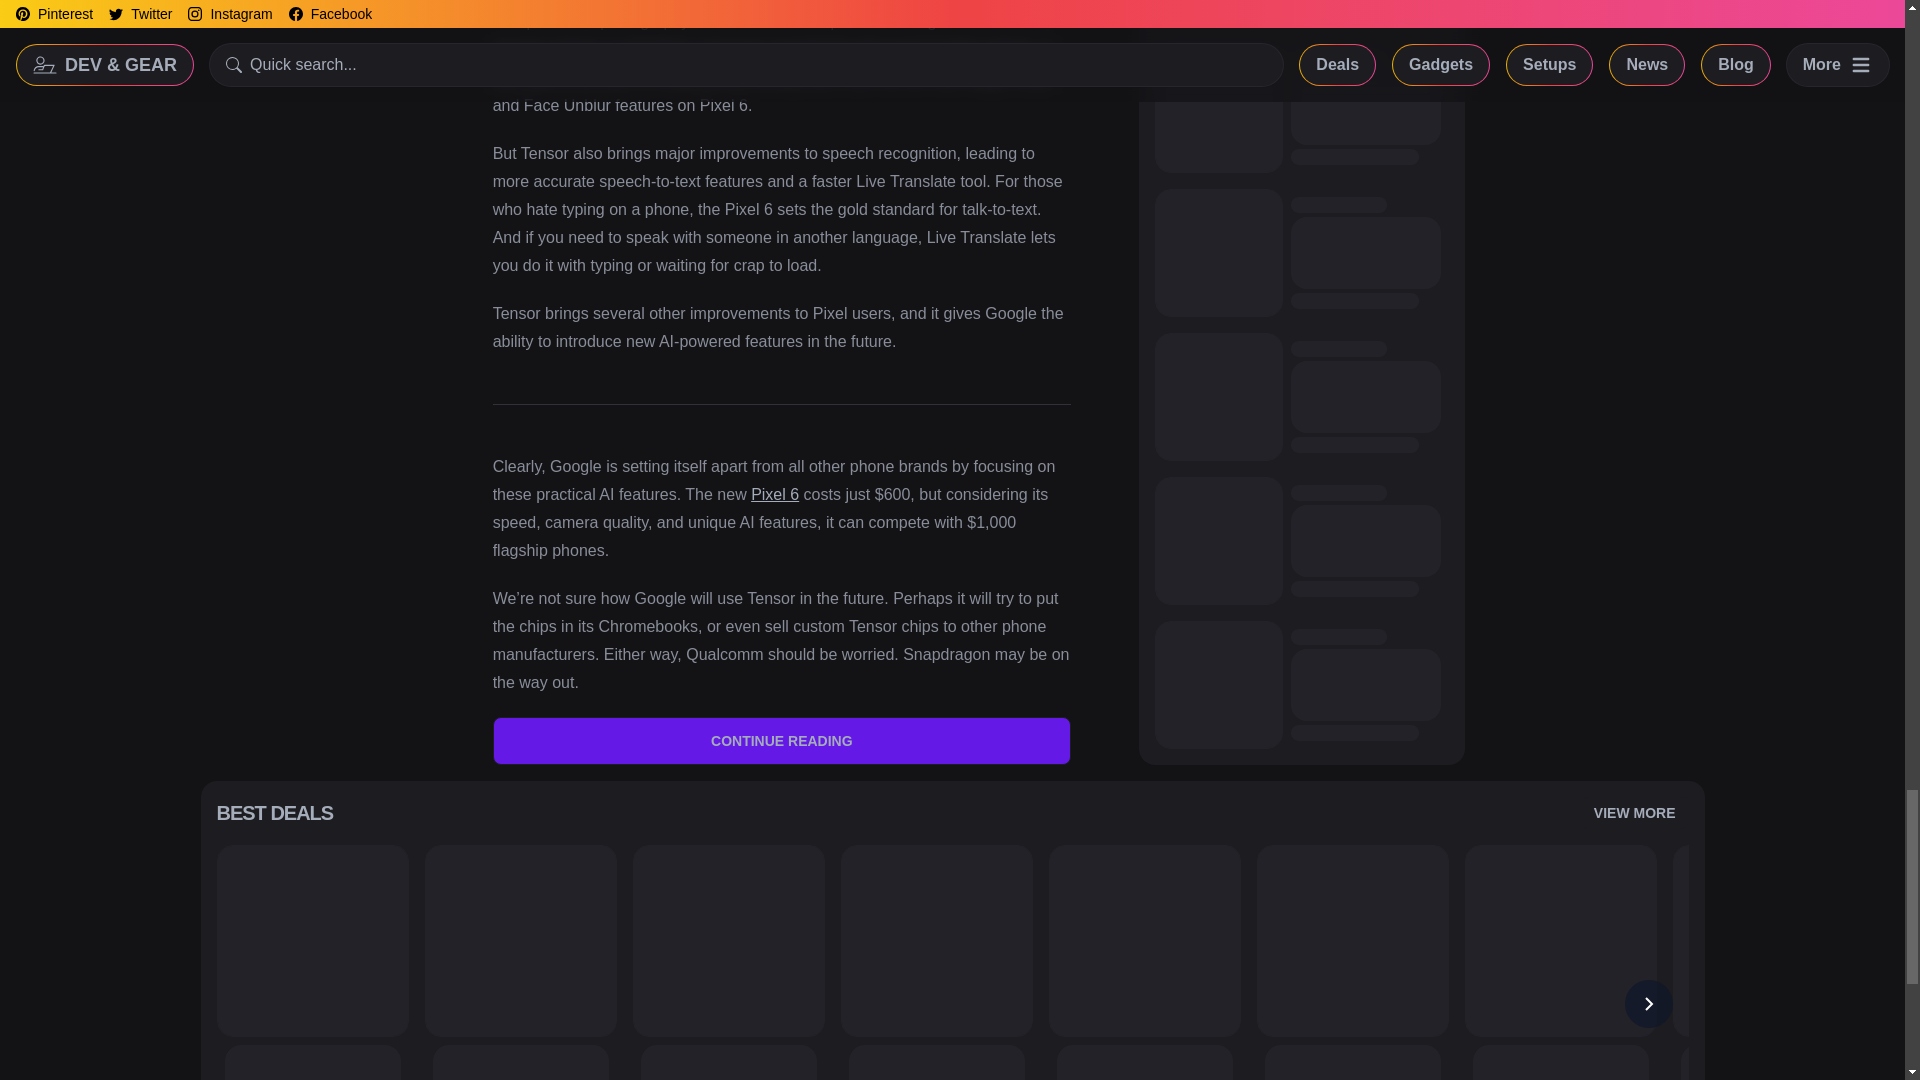 The width and height of the screenshot is (1920, 1080). What do you see at coordinates (782, 740) in the screenshot?
I see `CONTINUE READING` at bounding box center [782, 740].